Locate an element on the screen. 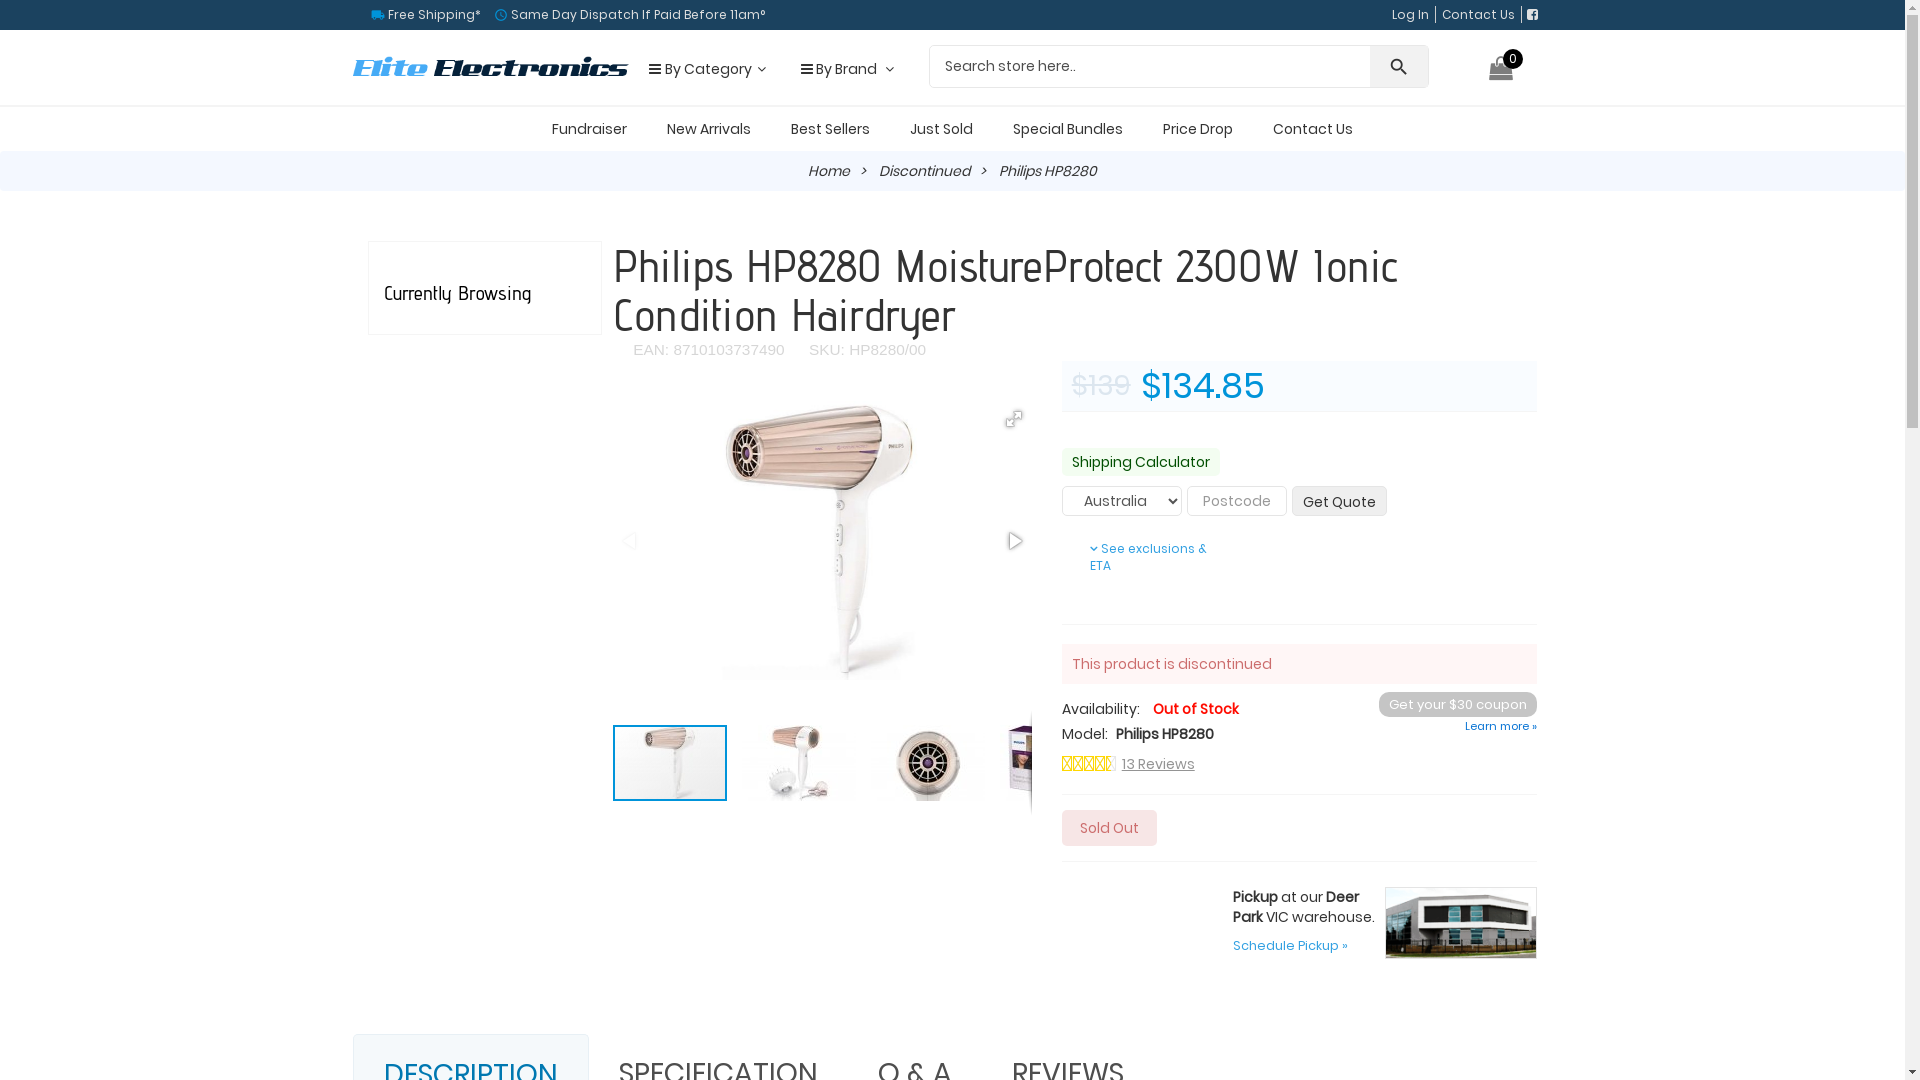 This screenshot has width=1920, height=1080. Just Sold is located at coordinates (942, 129).